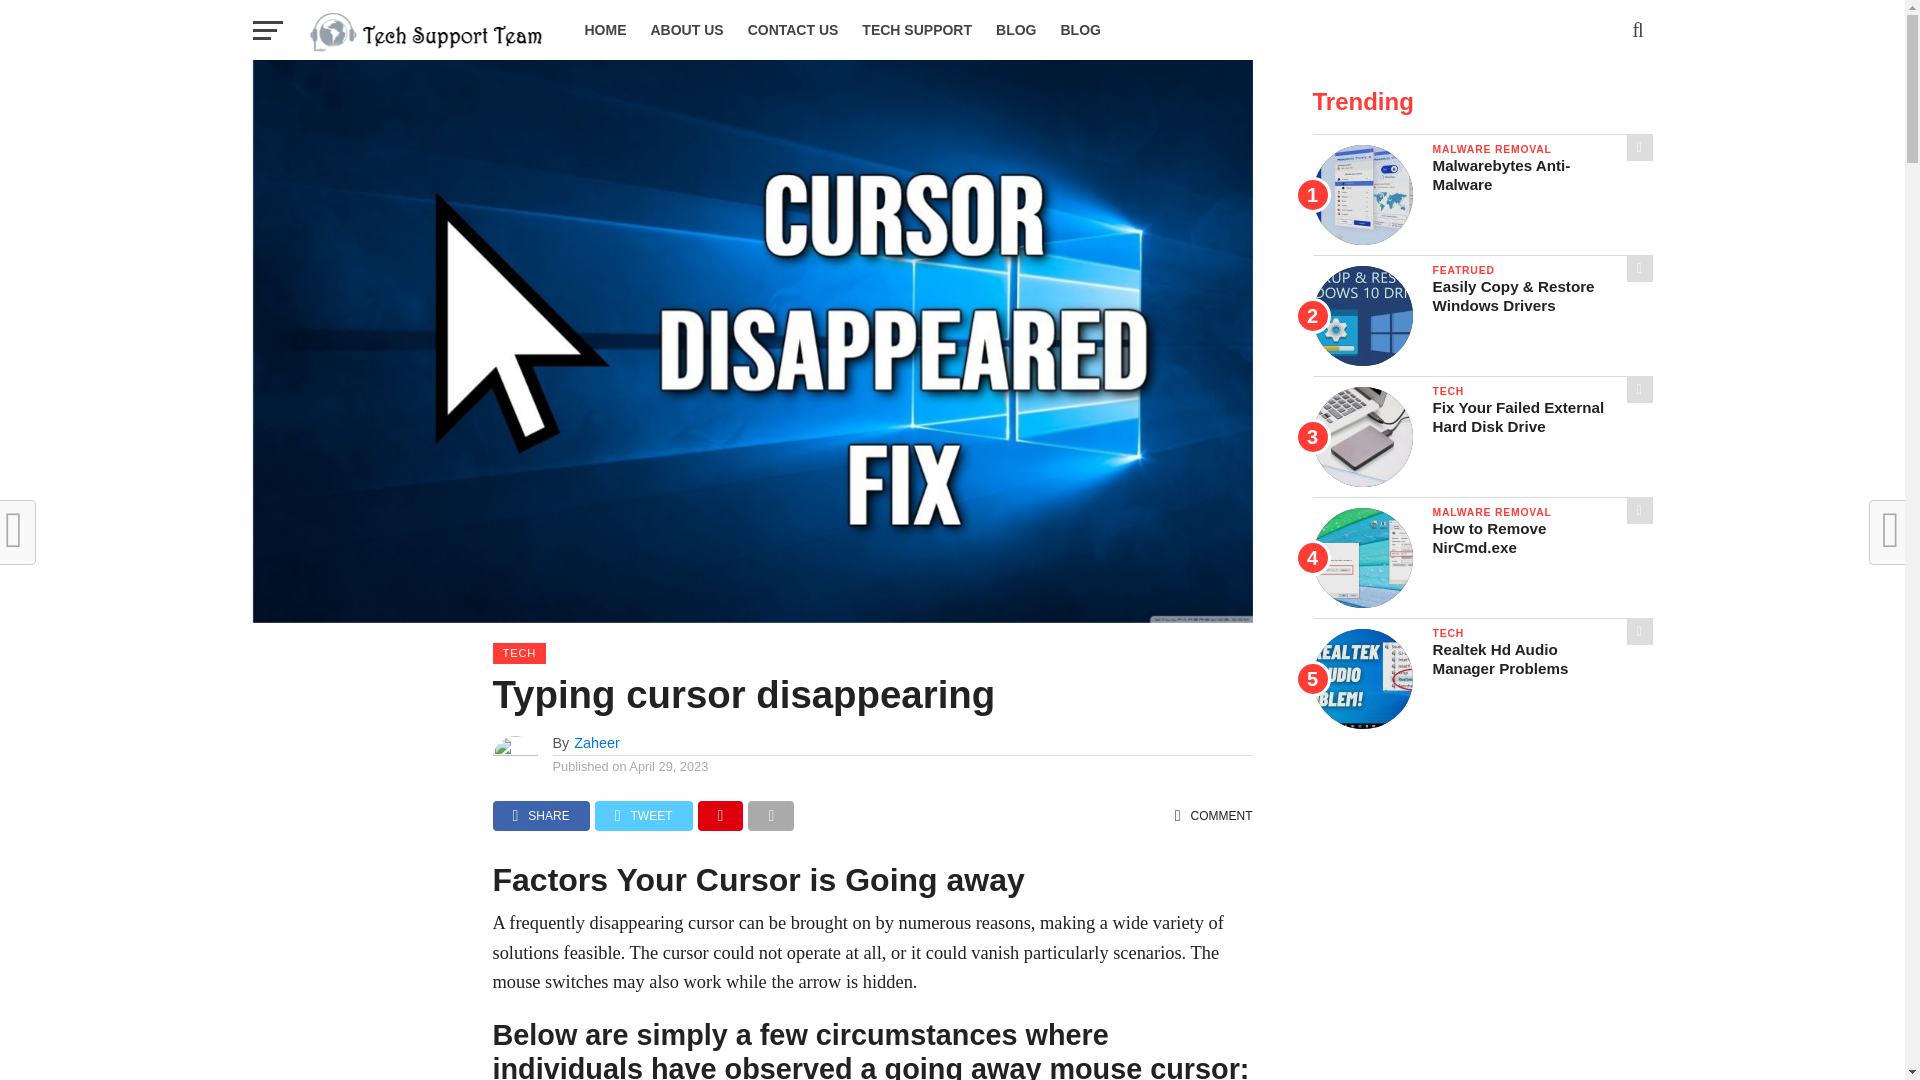 This screenshot has height=1080, width=1920. Describe the element at coordinates (597, 742) in the screenshot. I see `Posts by Zaheer` at that location.